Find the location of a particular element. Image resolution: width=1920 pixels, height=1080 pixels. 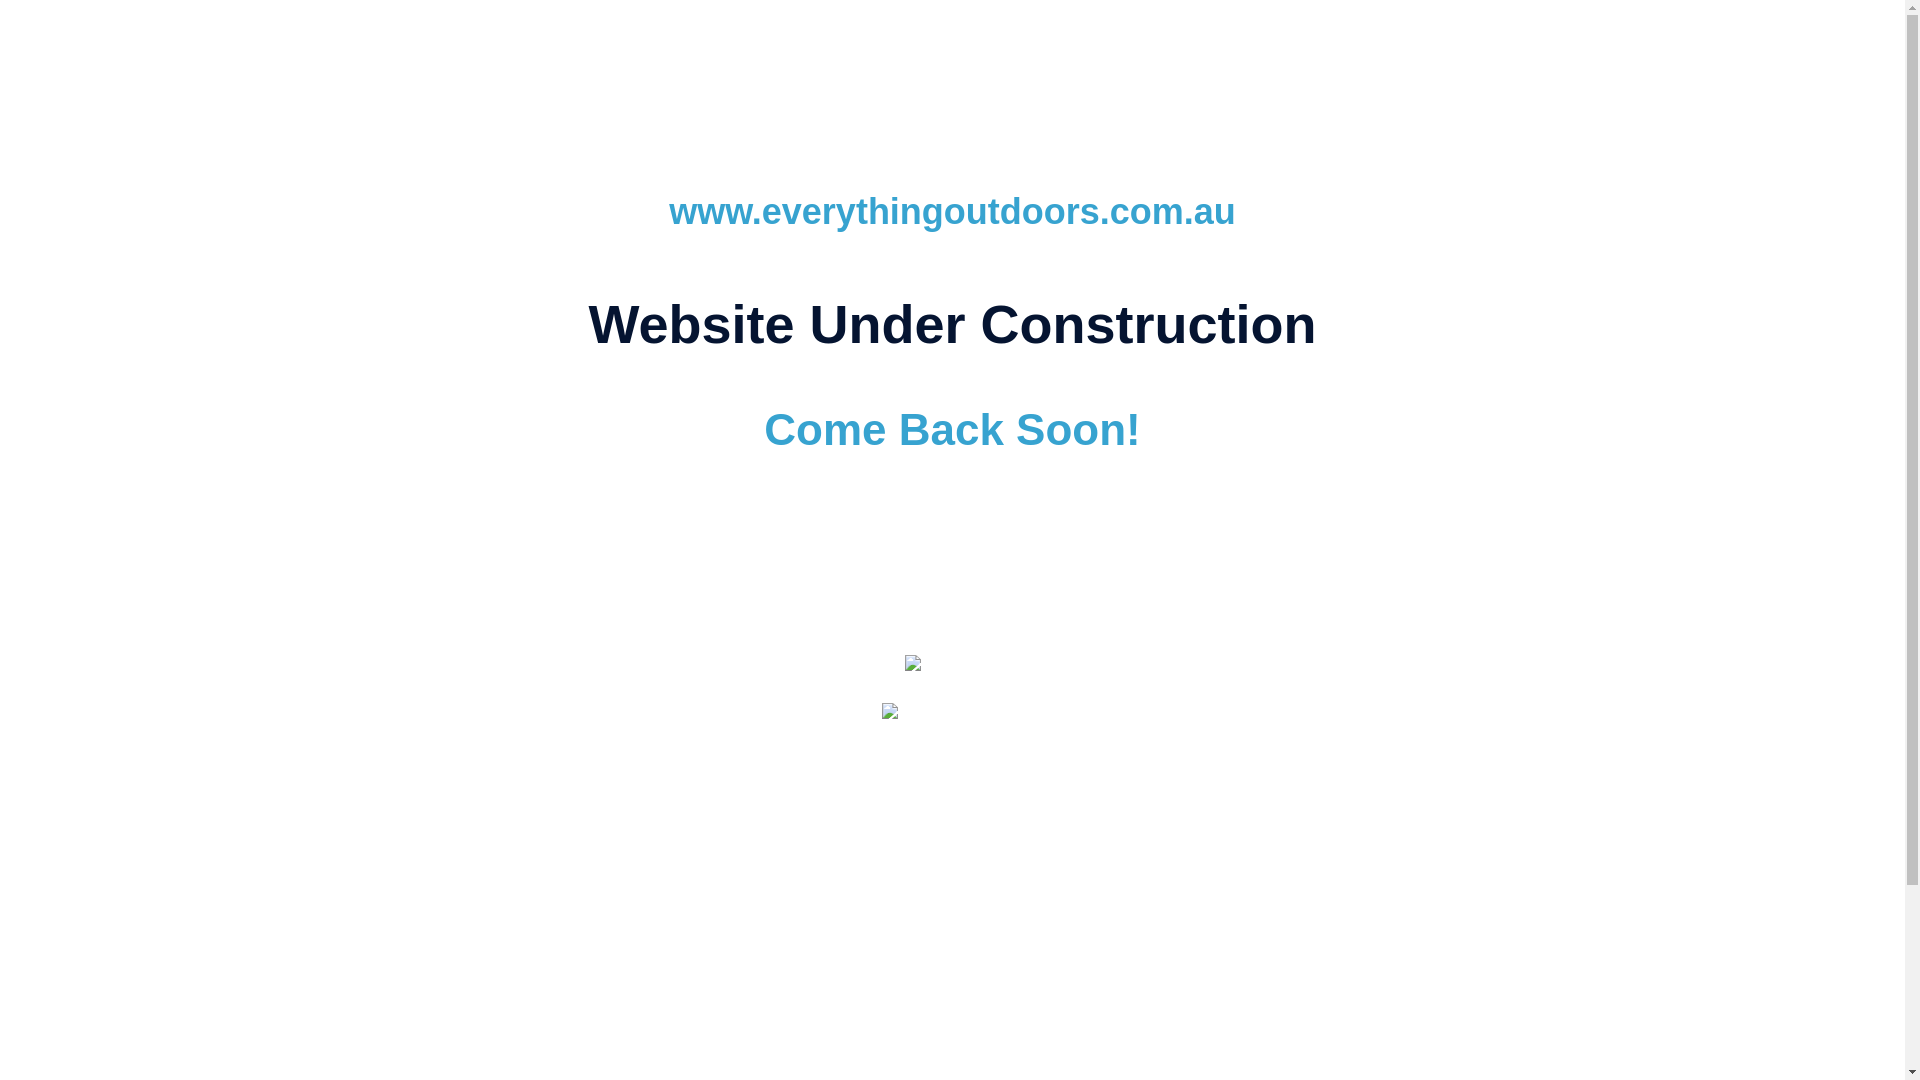

Pattern Tall is located at coordinates (953, 668).